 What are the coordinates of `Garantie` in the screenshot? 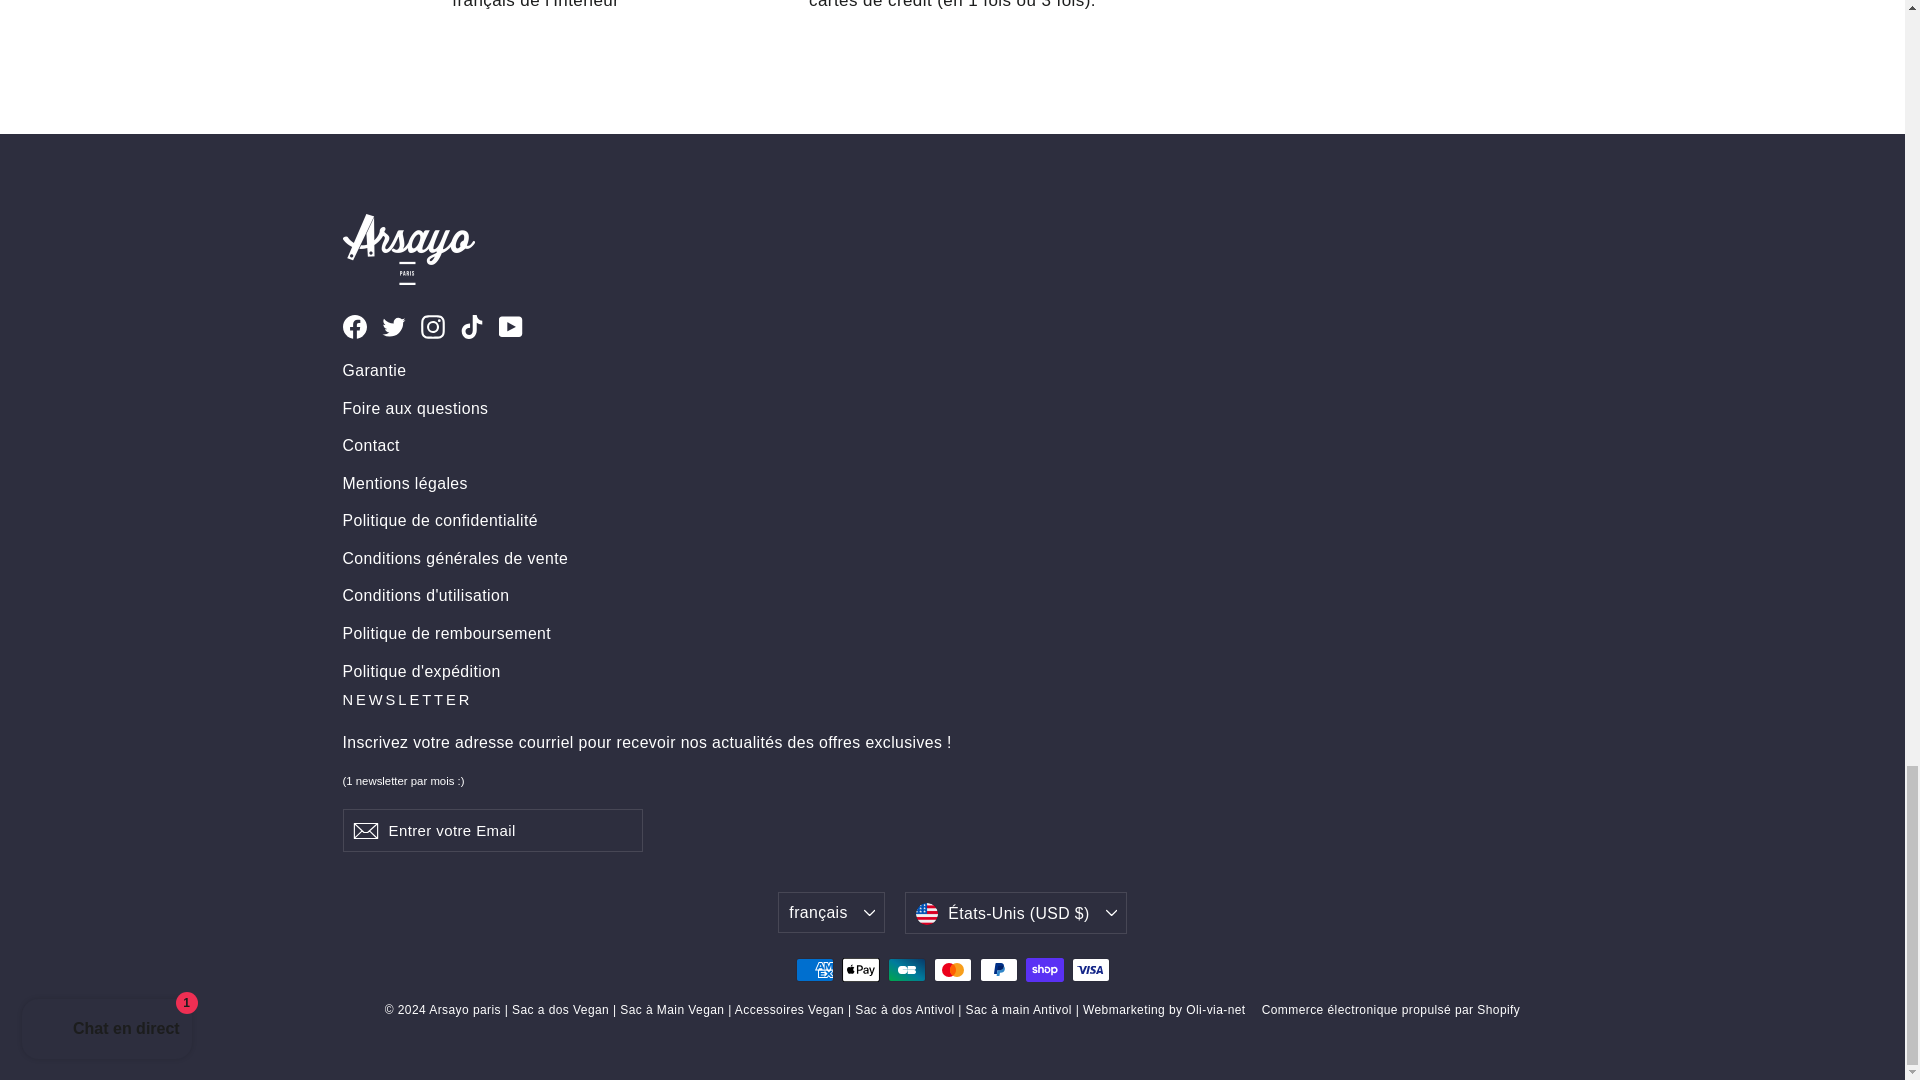 It's located at (952, 370).